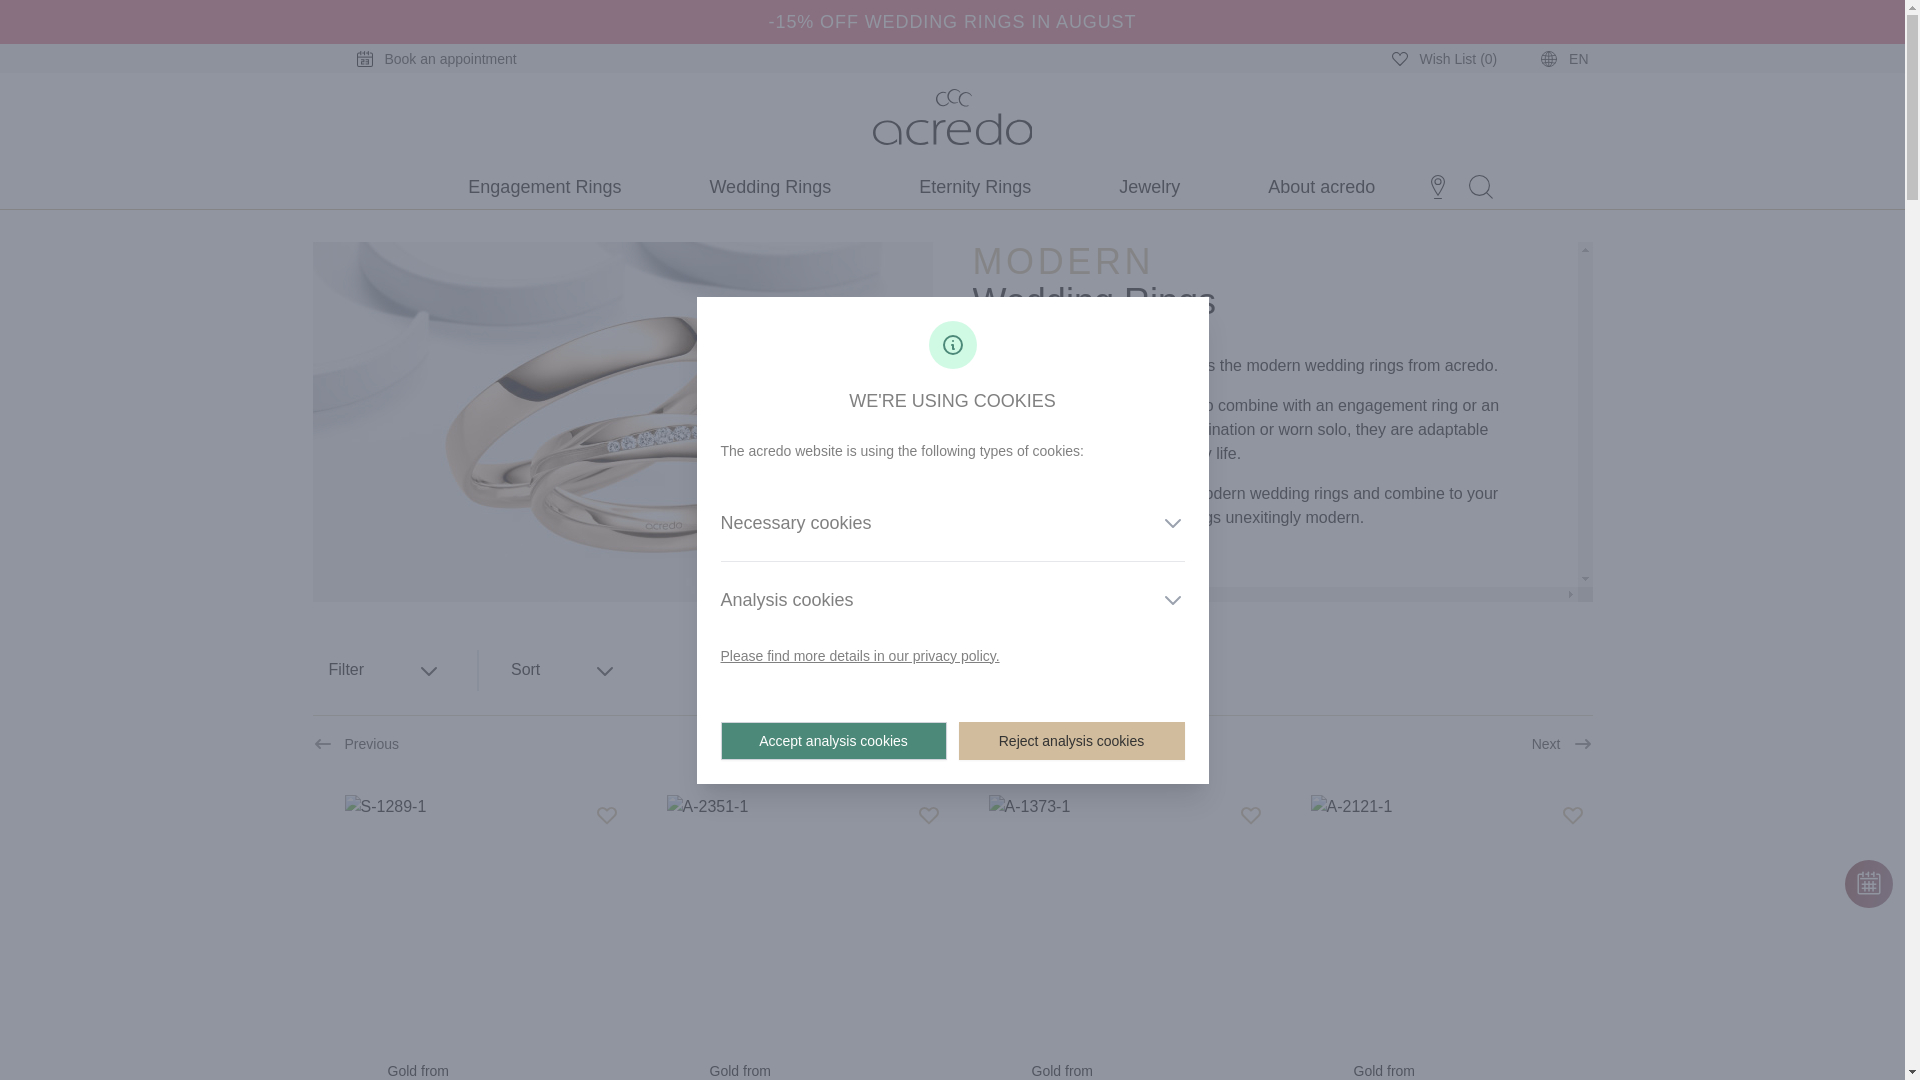  I want to click on Book an appointment, so click(416, 57).